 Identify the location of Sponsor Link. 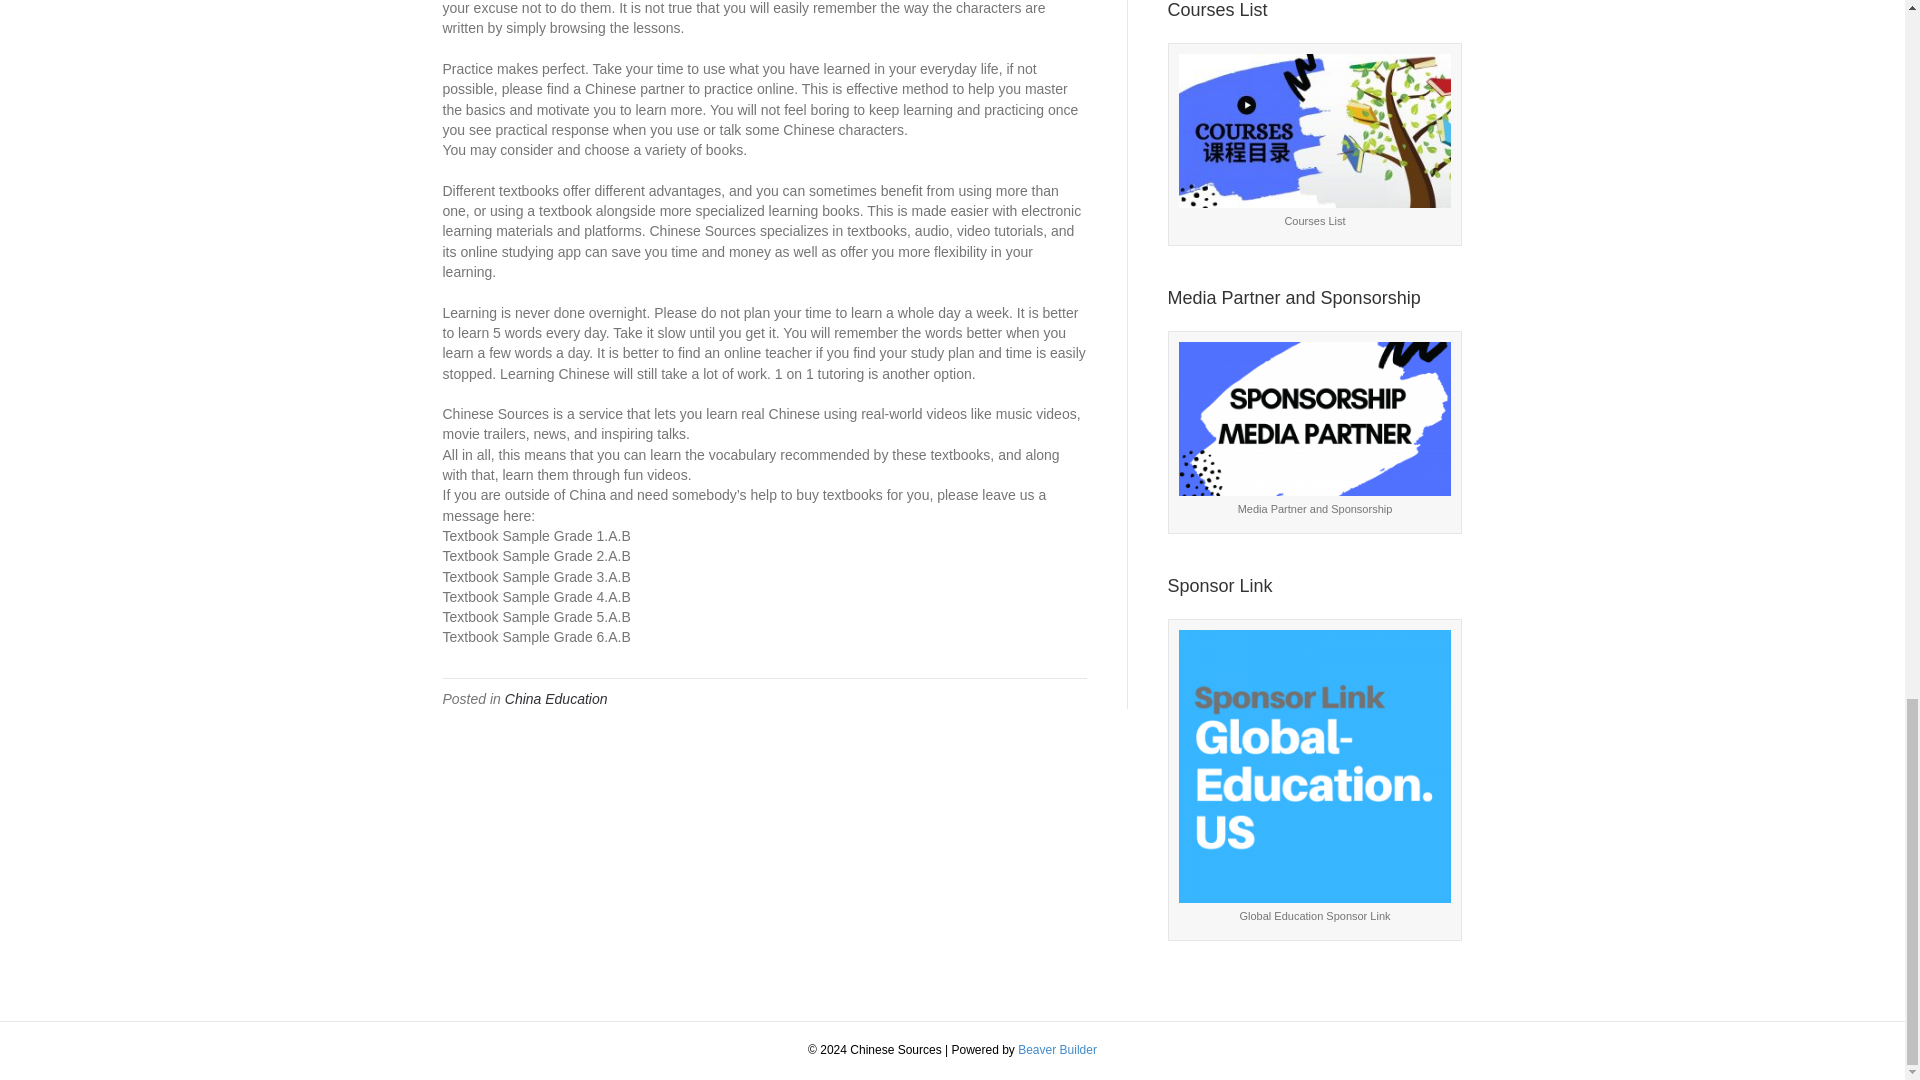
(1314, 766).